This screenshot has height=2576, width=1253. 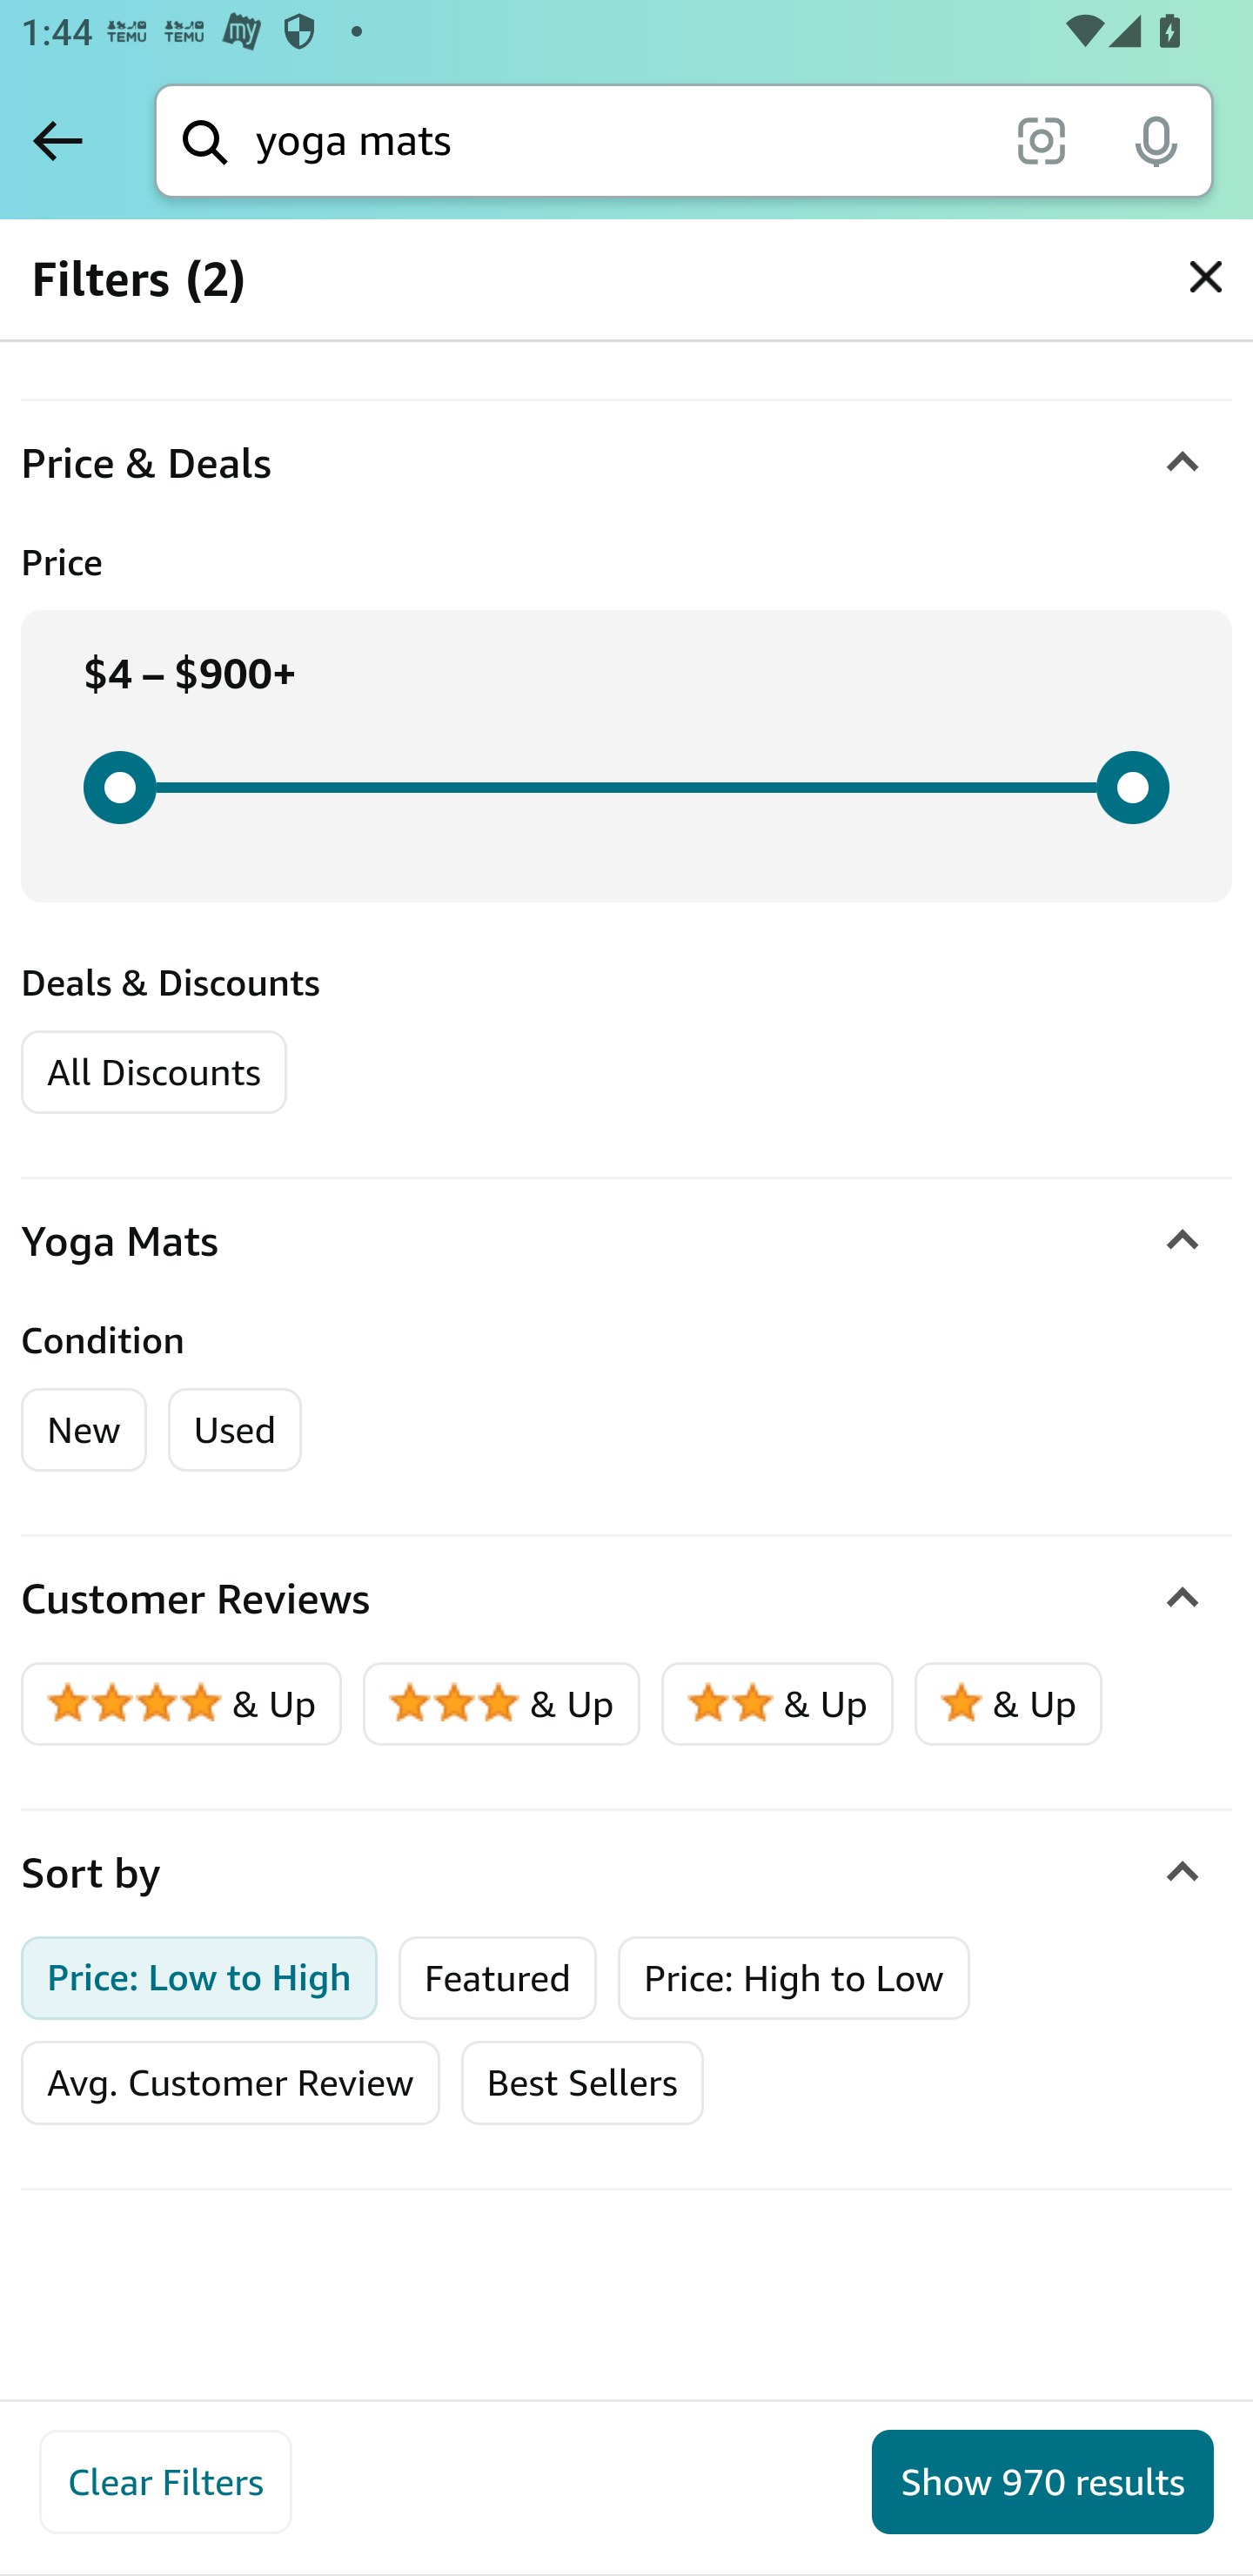 I want to click on Used, so click(x=235, y=1429).